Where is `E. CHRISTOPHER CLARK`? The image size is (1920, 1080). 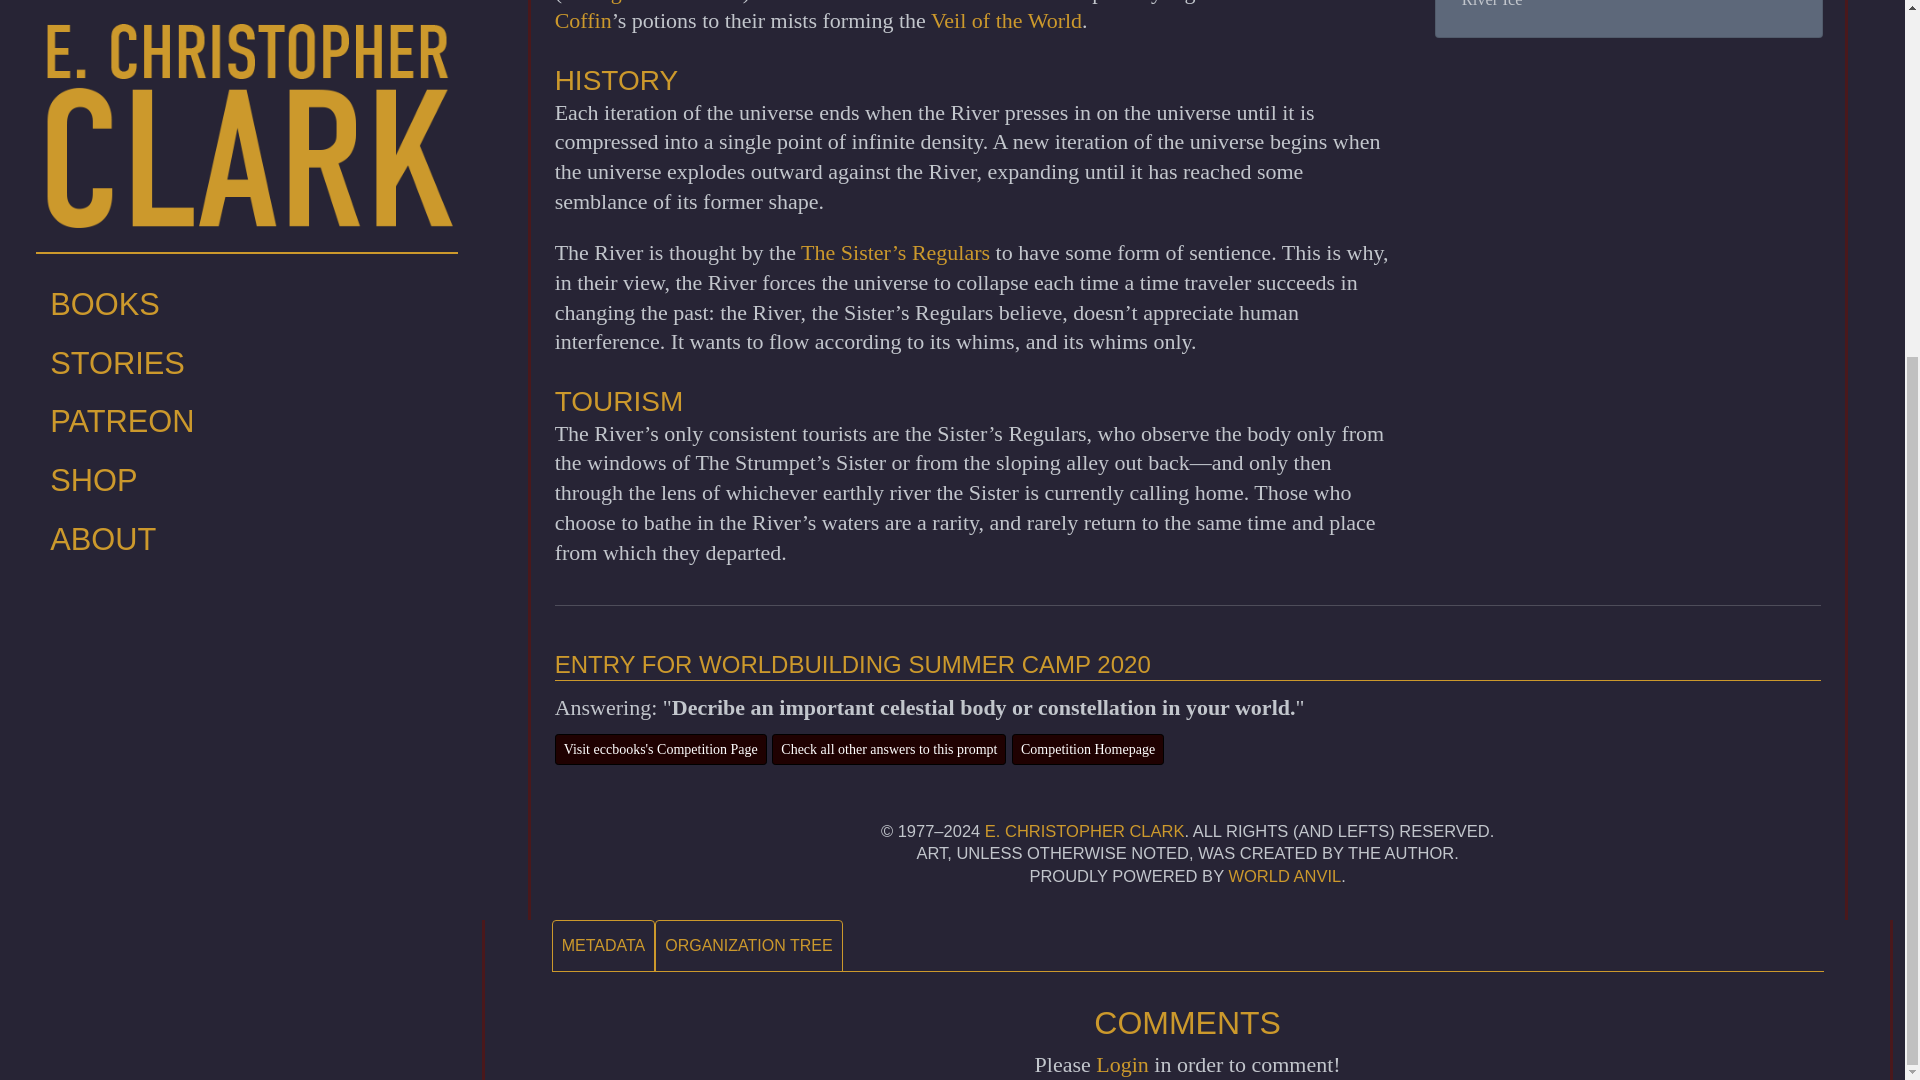 E. CHRISTOPHER CLARK is located at coordinates (1084, 830).